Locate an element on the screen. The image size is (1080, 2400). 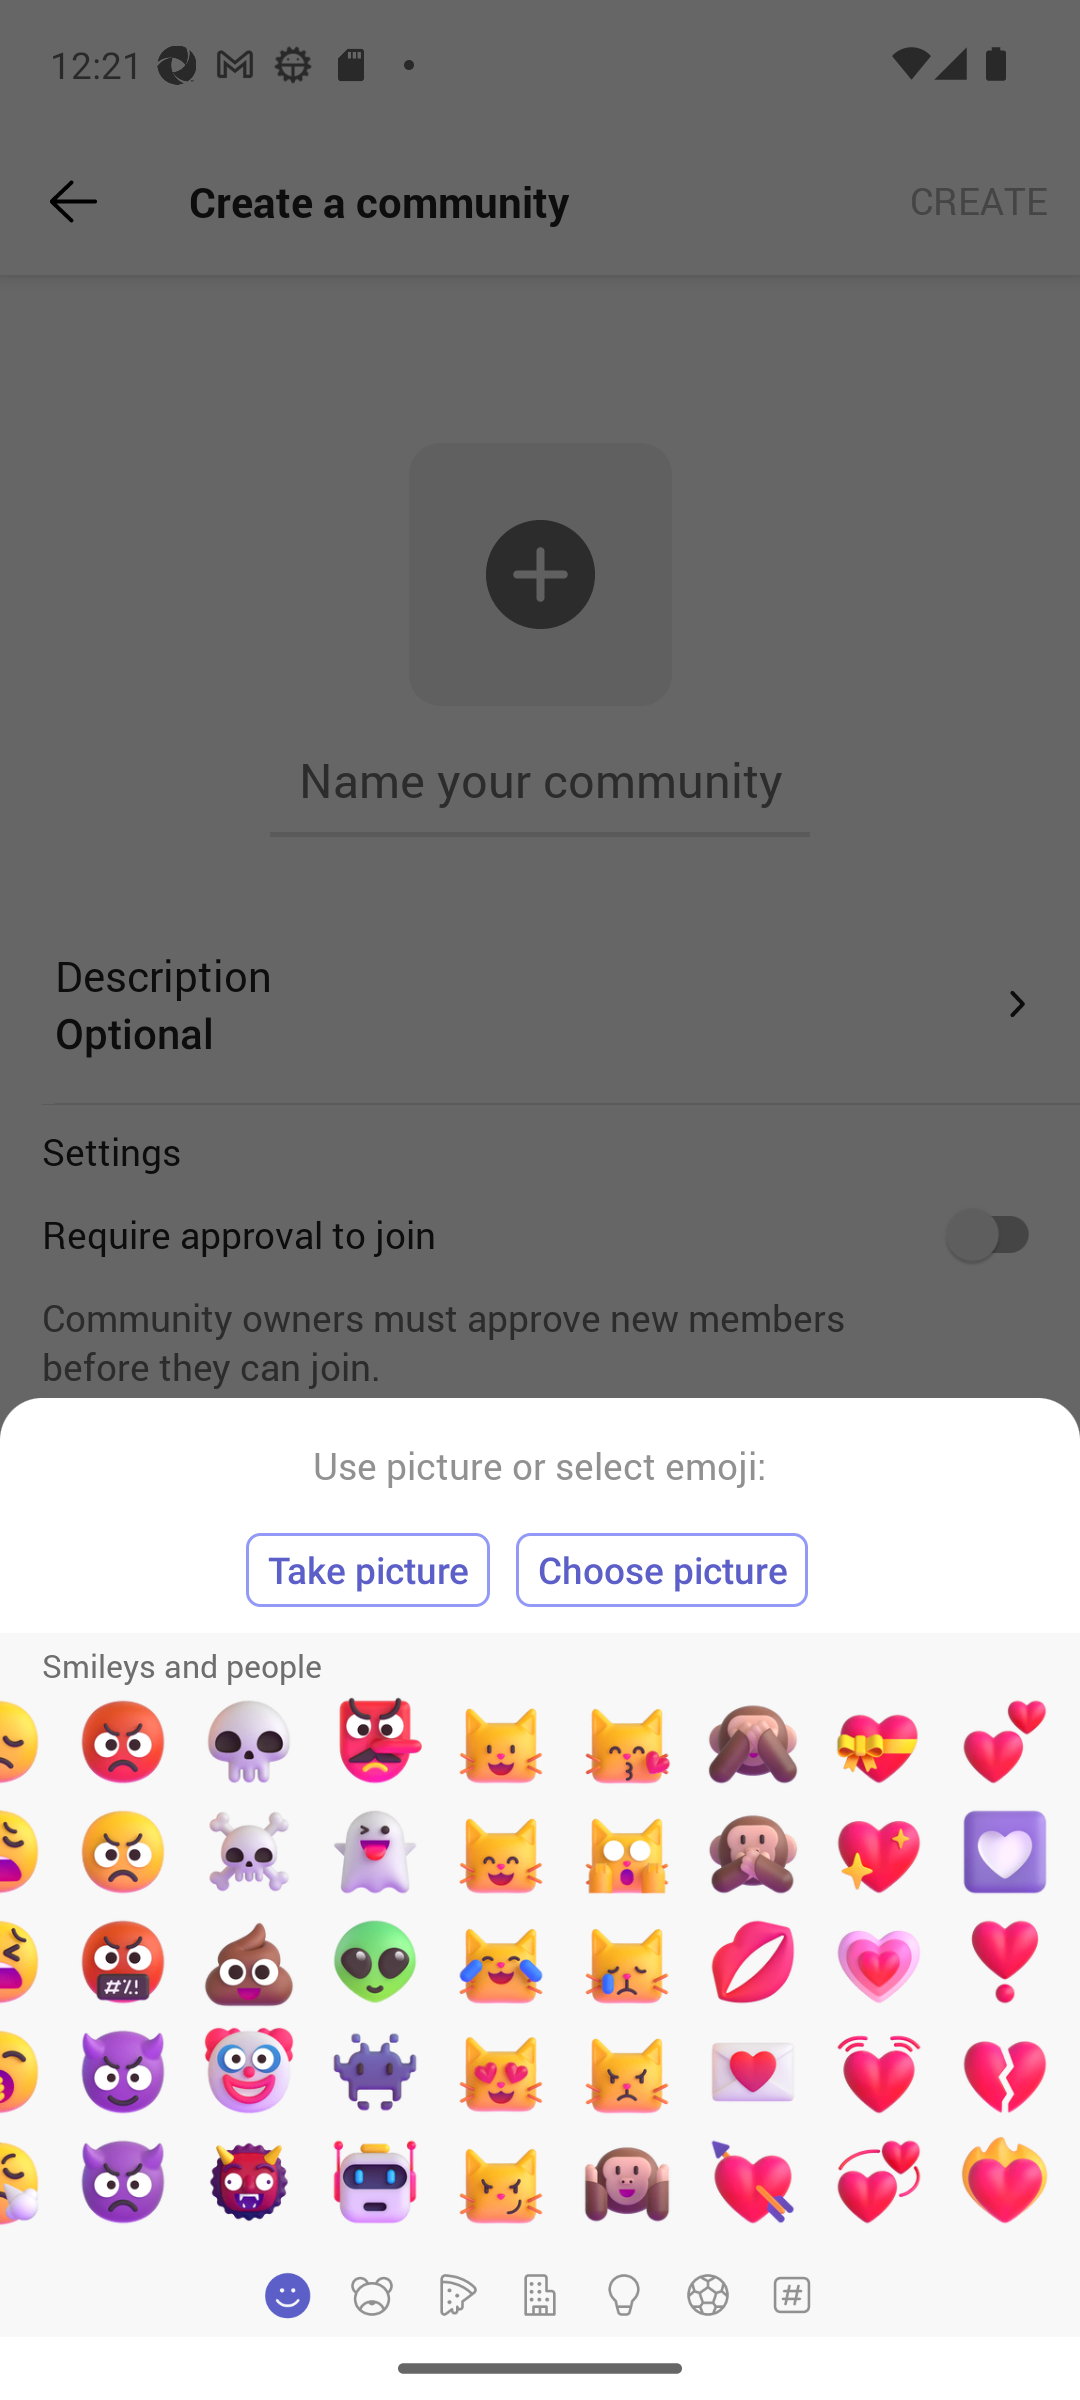
Heart eyes cat emoji is located at coordinates (501, 2071).